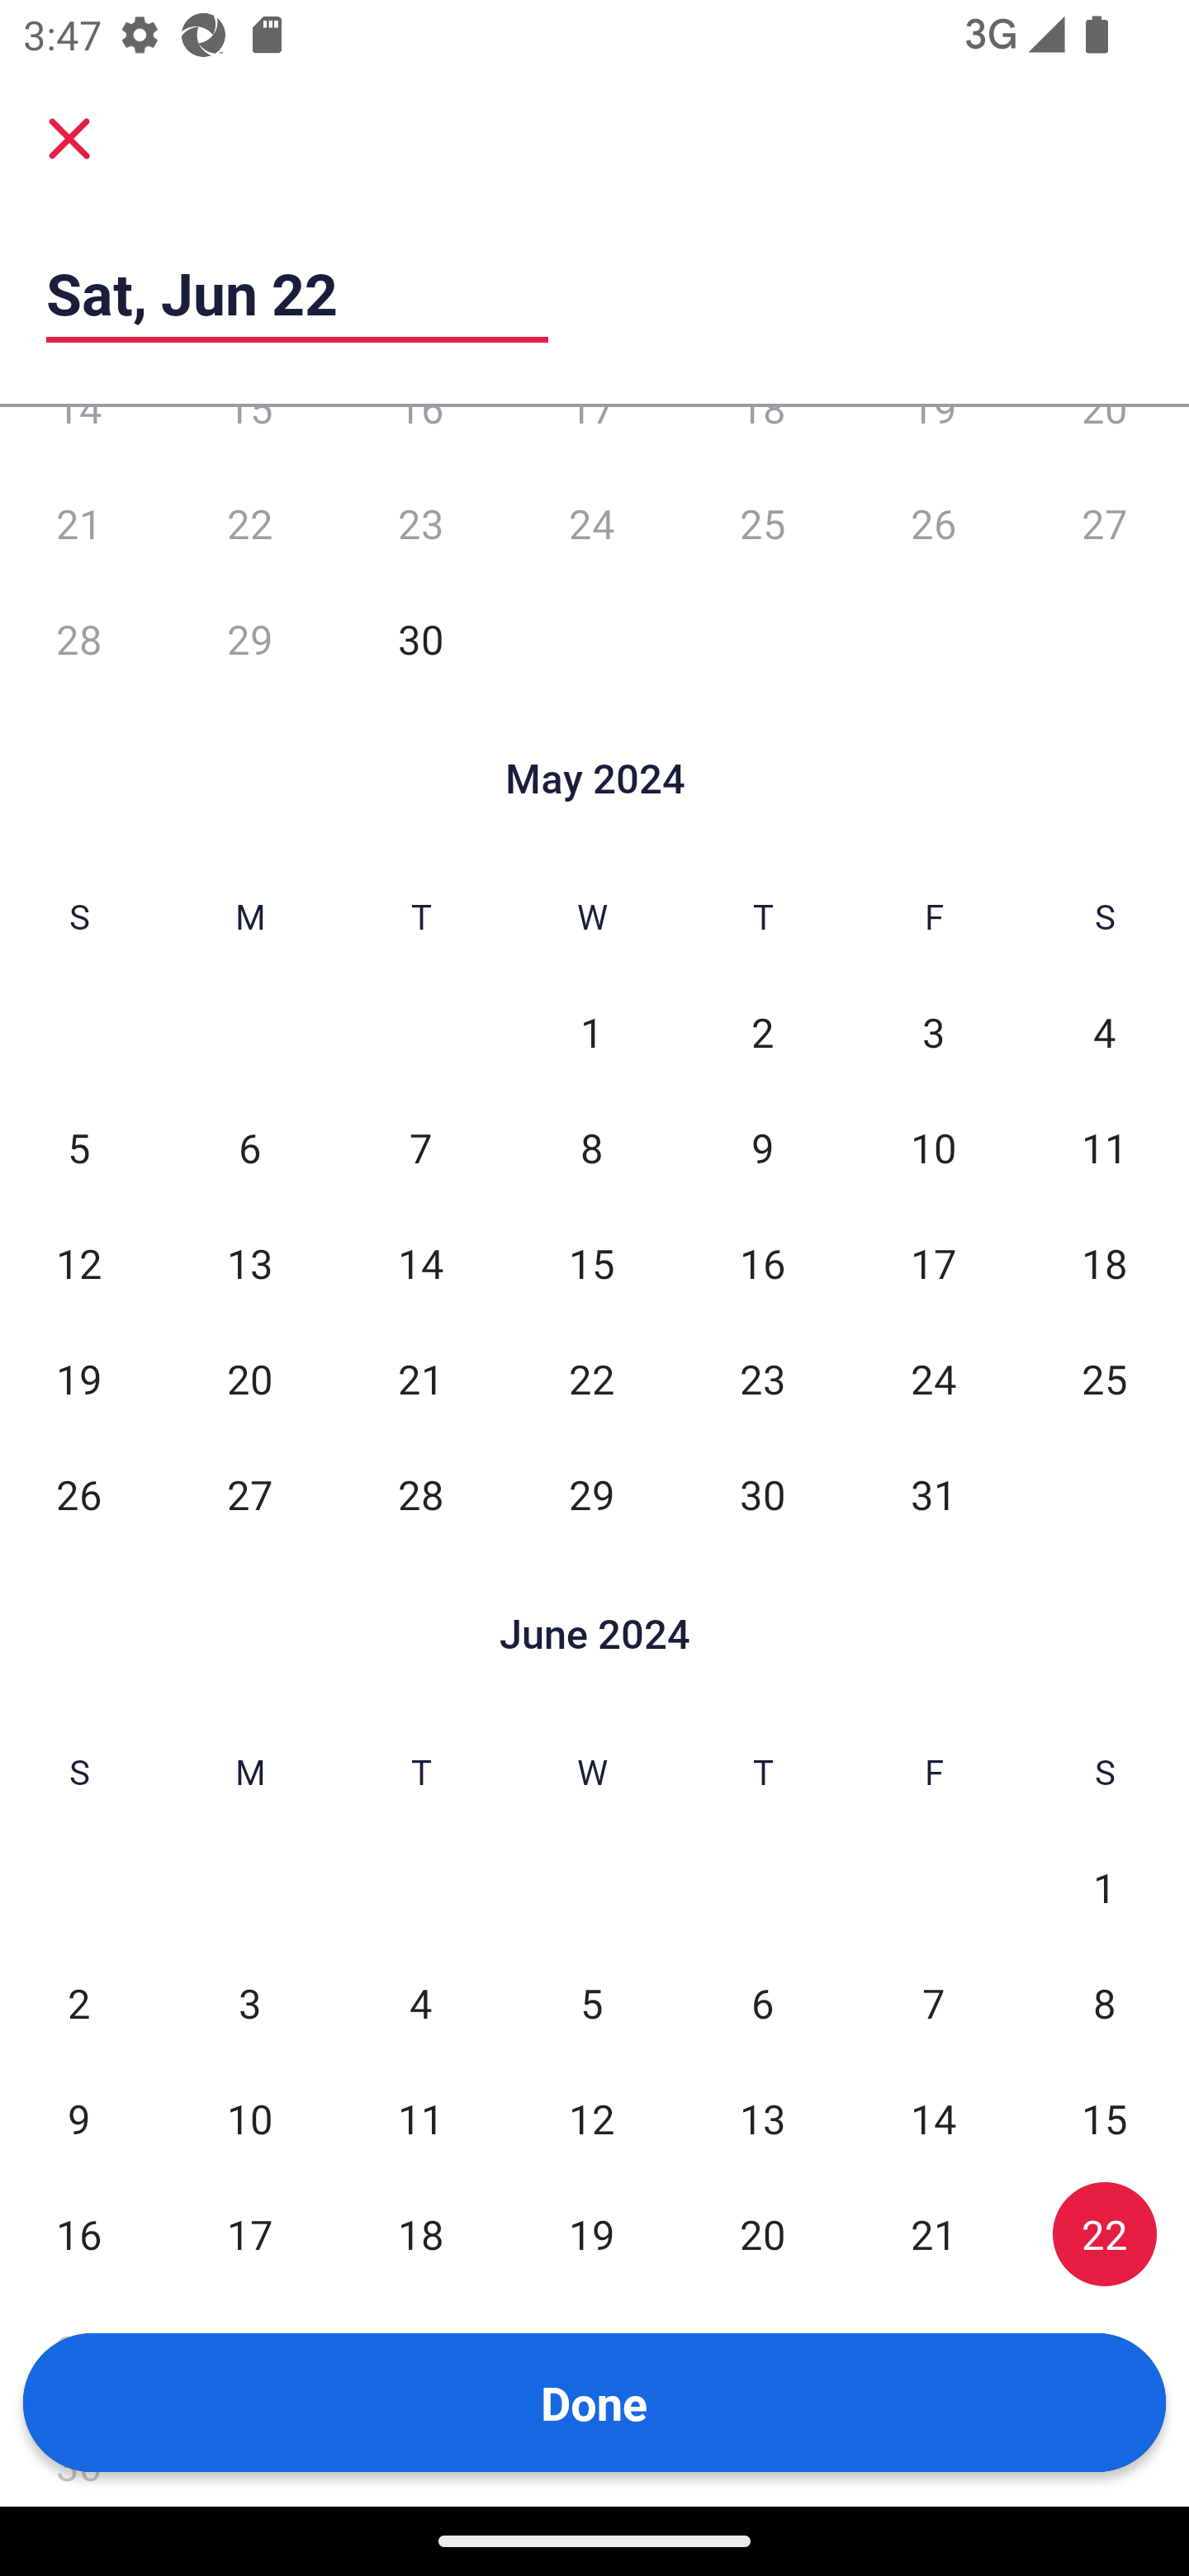  I want to click on 24 Wed, Apr 24, Not Selected, so click(591, 523).